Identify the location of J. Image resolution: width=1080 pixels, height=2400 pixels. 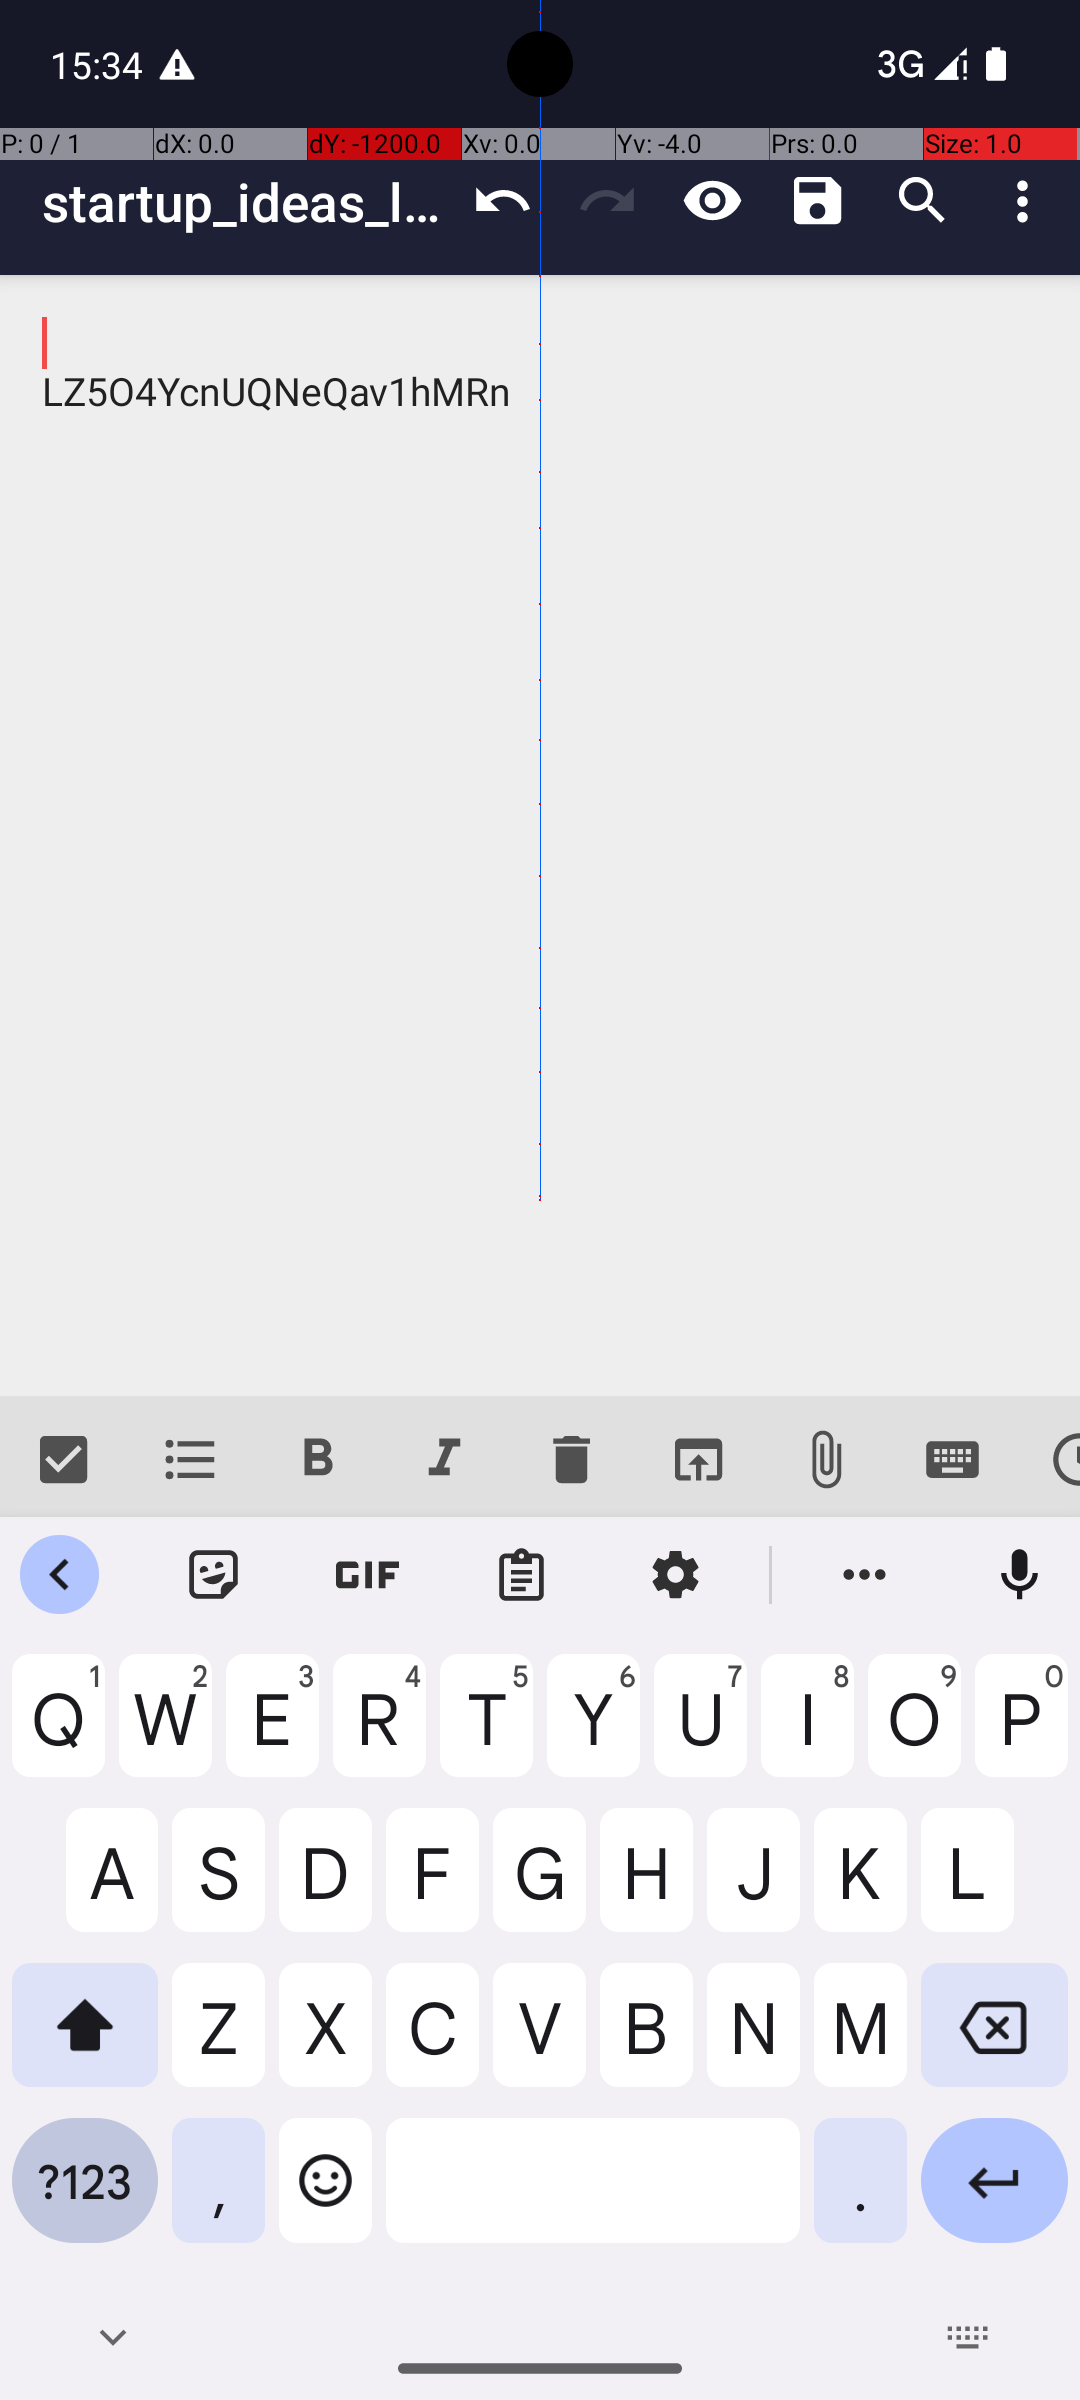
(754, 1886).